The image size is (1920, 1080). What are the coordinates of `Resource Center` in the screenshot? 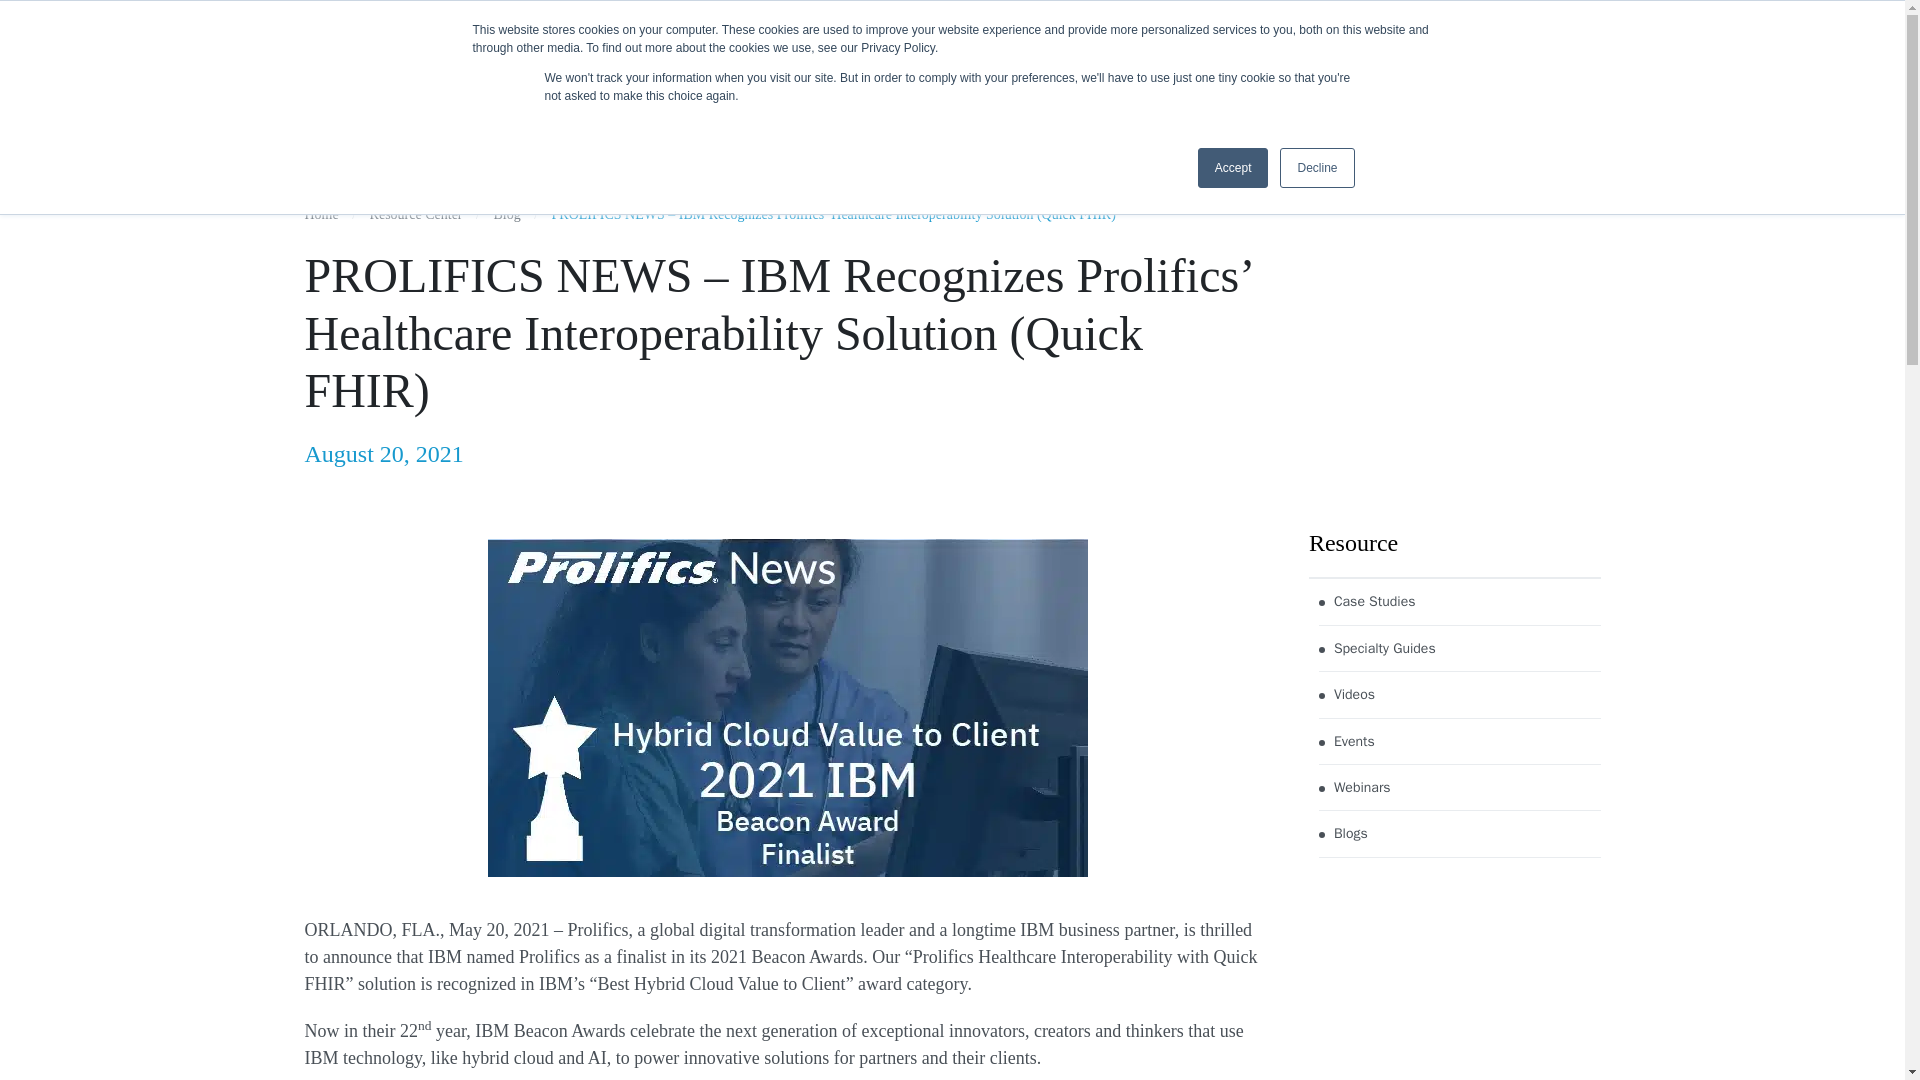 It's located at (1014, 52).